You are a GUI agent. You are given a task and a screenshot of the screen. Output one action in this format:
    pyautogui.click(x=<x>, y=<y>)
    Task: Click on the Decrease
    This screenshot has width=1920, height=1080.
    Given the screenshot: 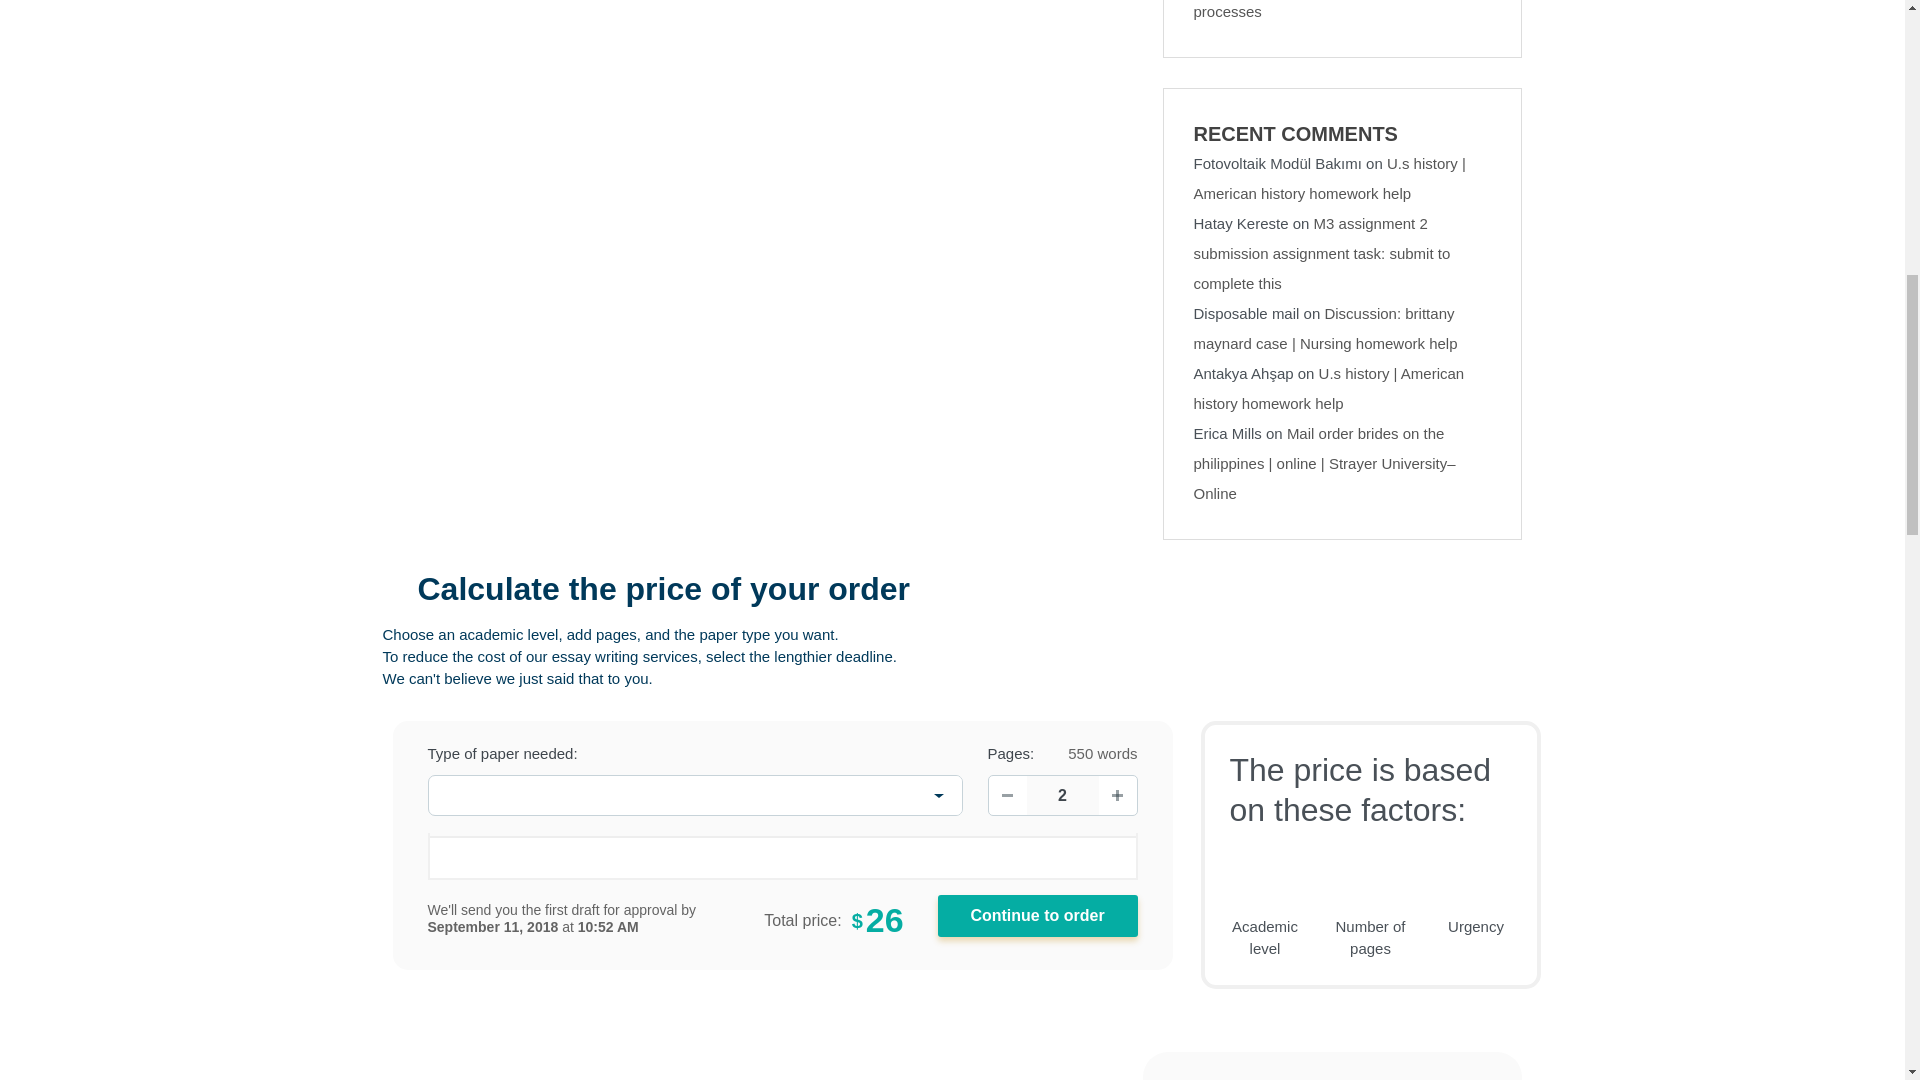 What is the action you would take?
    pyautogui.click(x=1006, y=795)
    